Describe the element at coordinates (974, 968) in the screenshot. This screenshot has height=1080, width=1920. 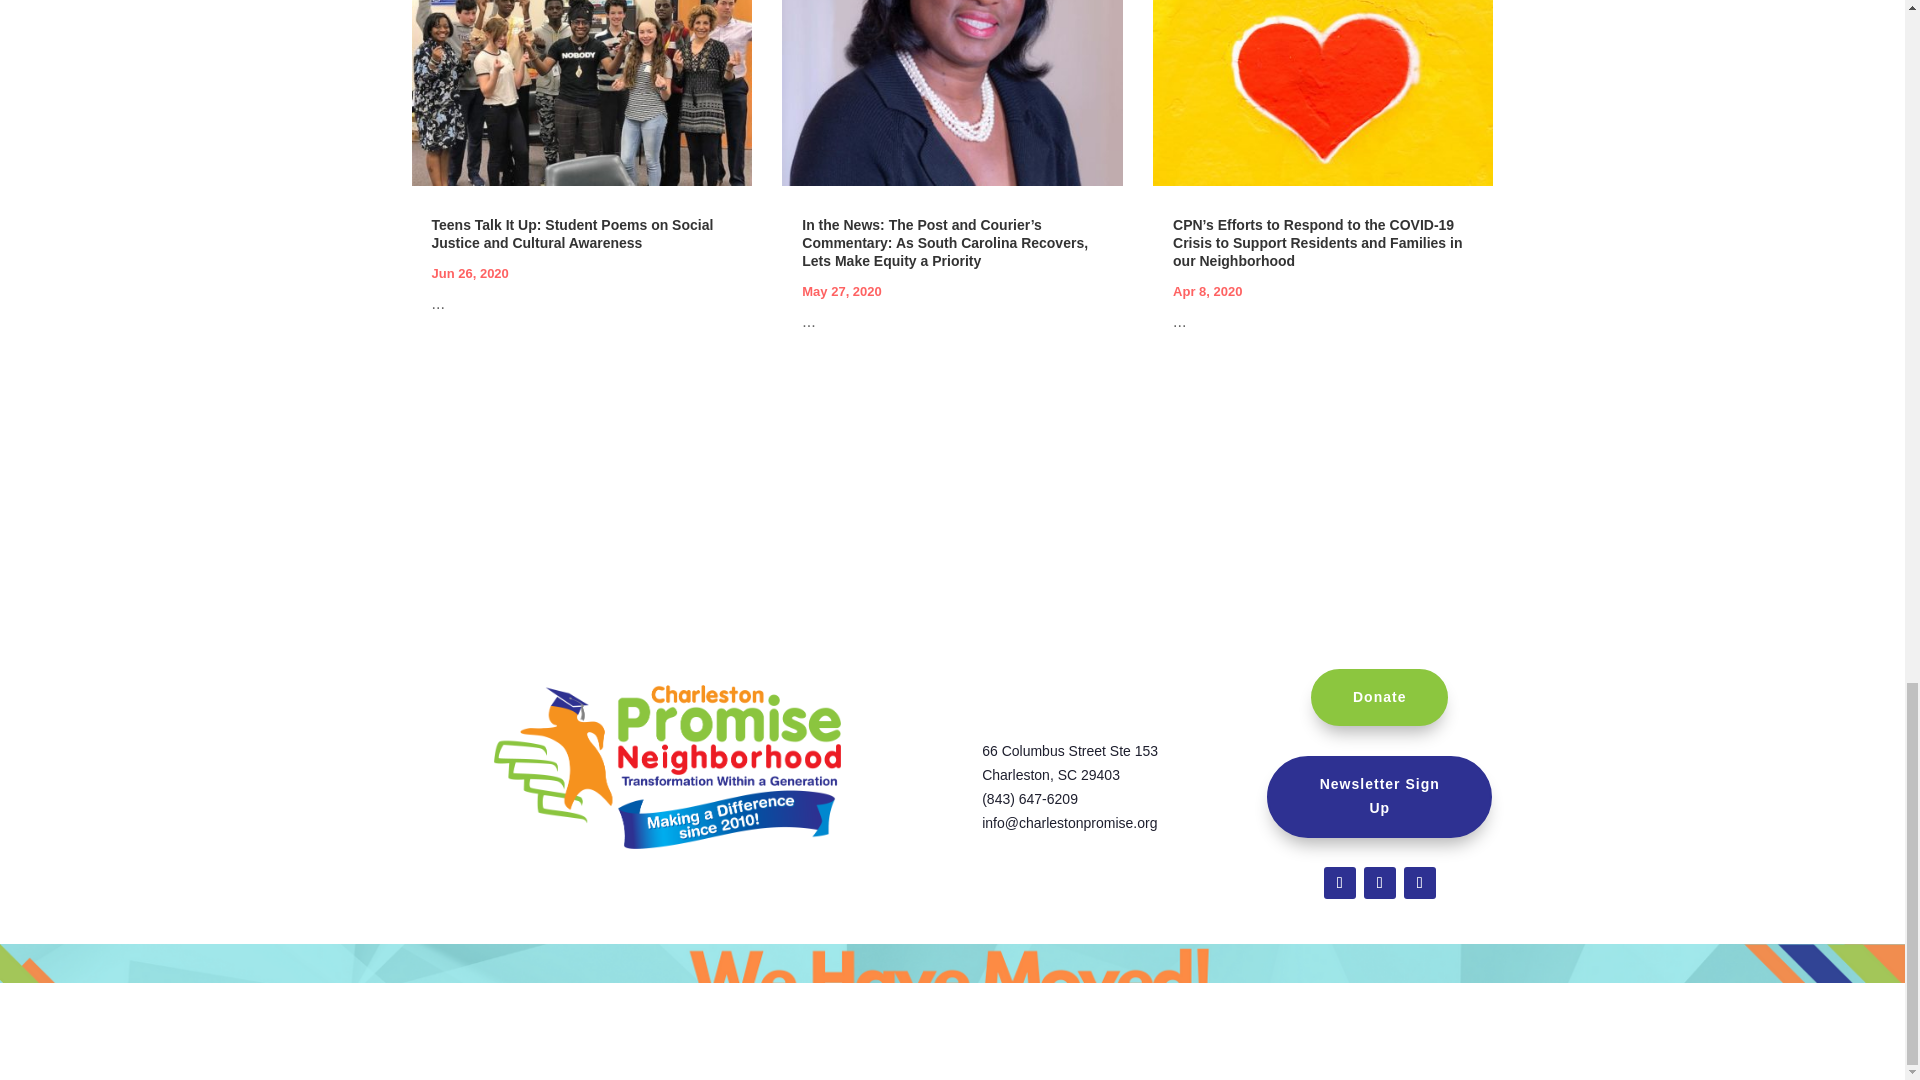
I see `Resources` at that location.